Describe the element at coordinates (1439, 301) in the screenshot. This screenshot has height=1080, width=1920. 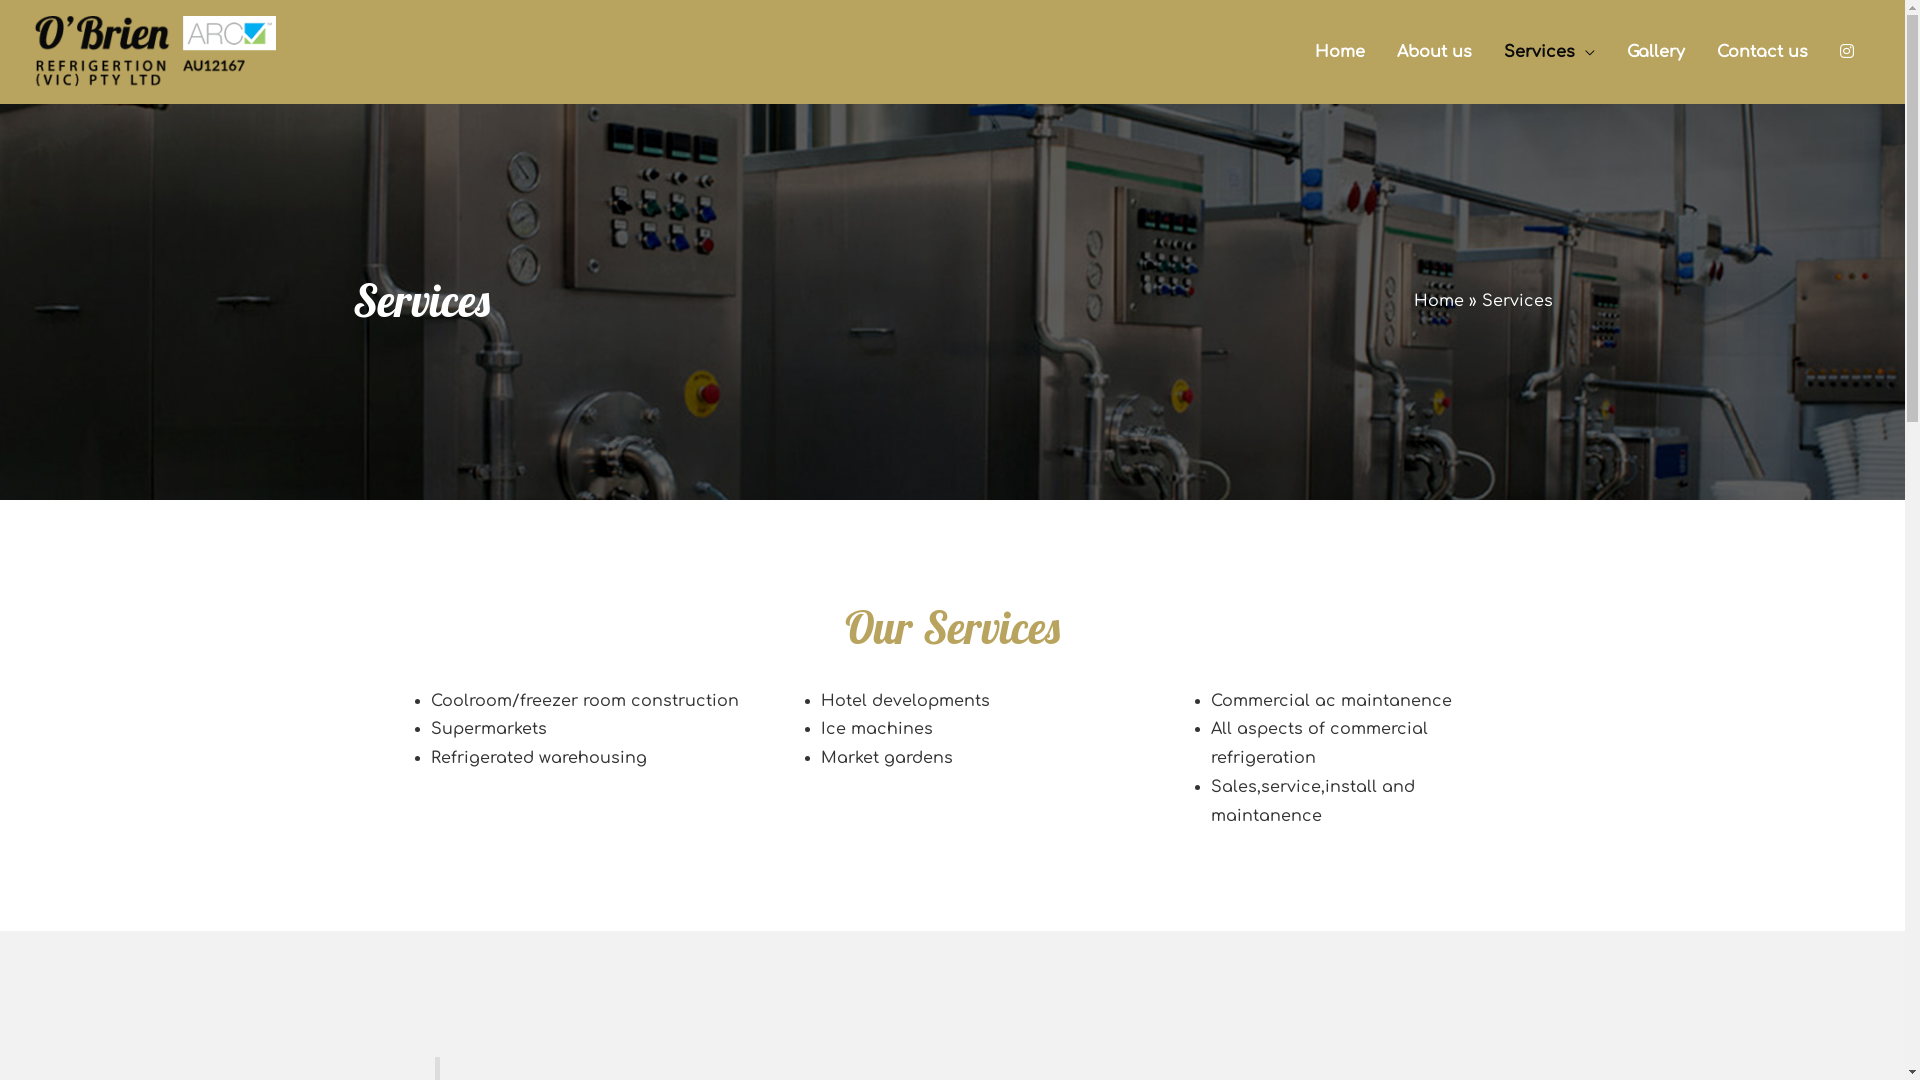
I see `Home` at that location.